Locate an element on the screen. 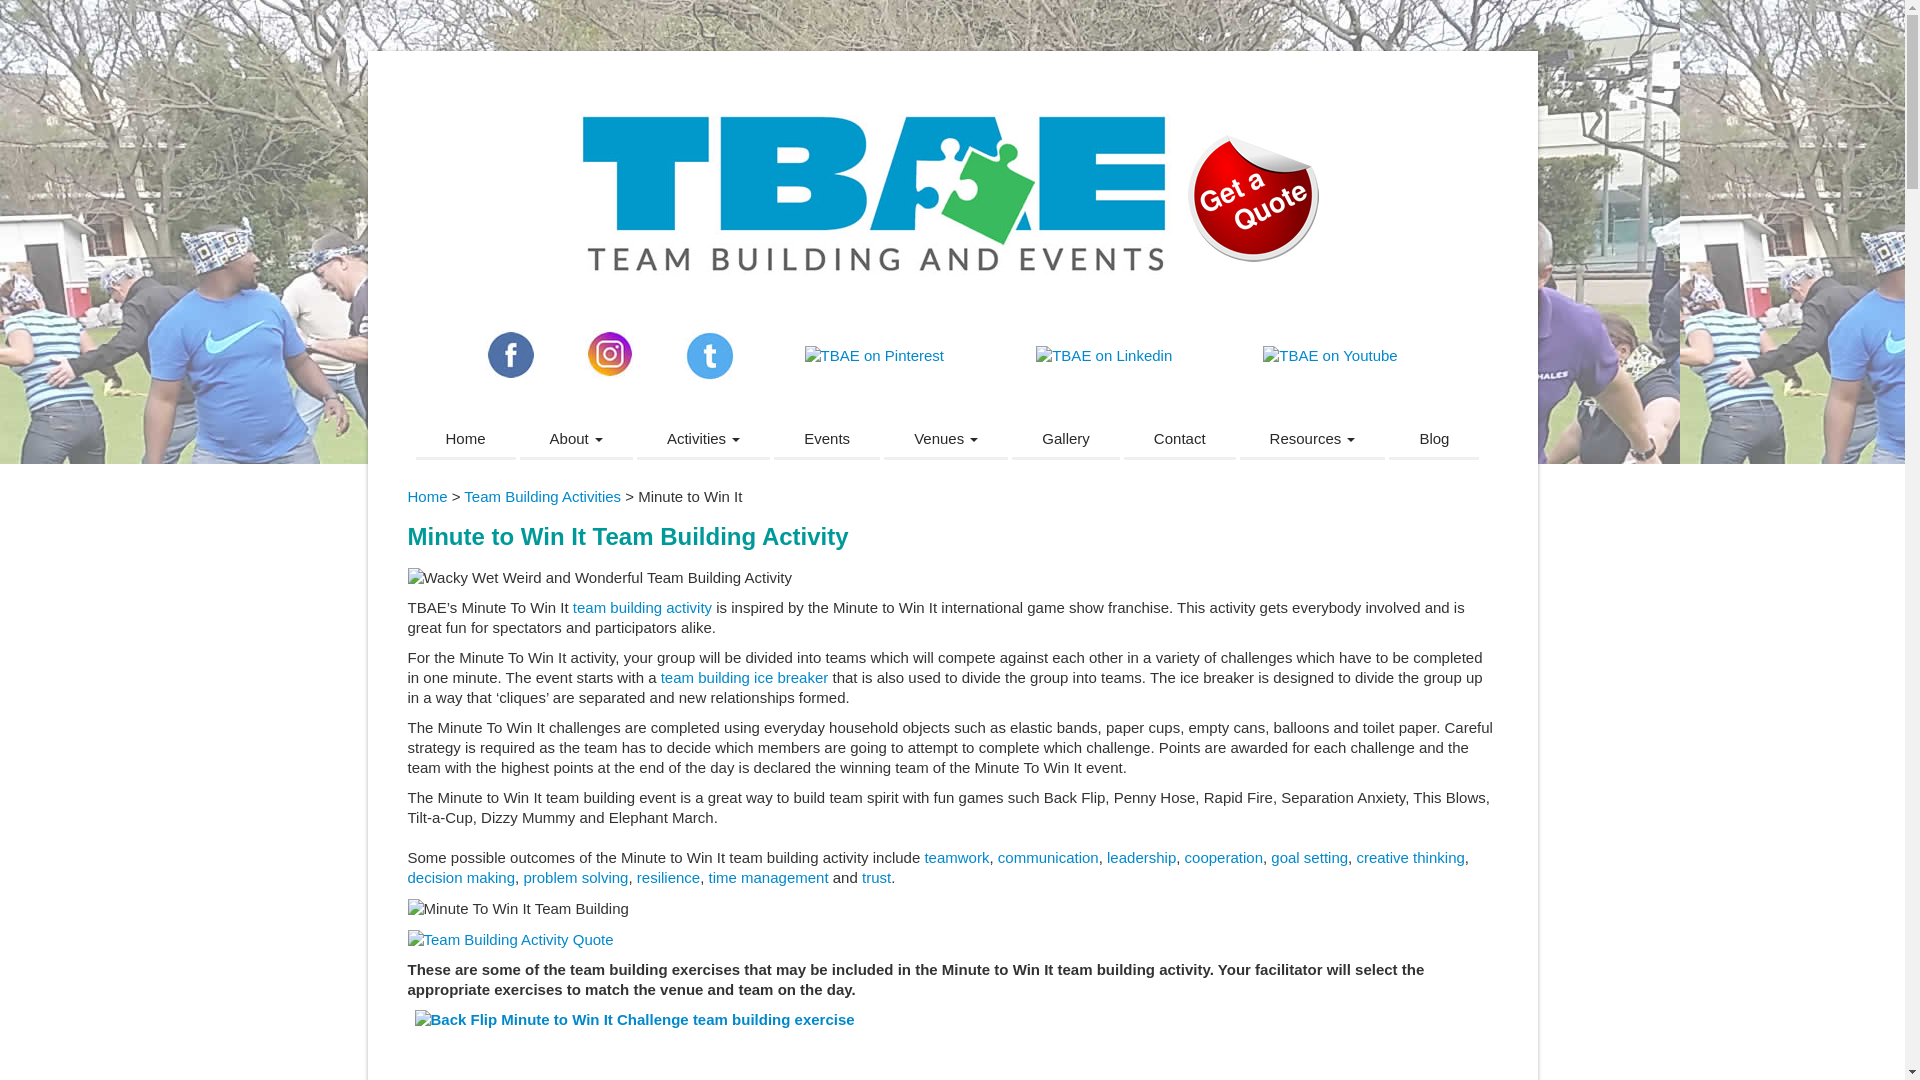 The image size is (1920, 1080). team building ice breaker is located at coordinates (744, 676).